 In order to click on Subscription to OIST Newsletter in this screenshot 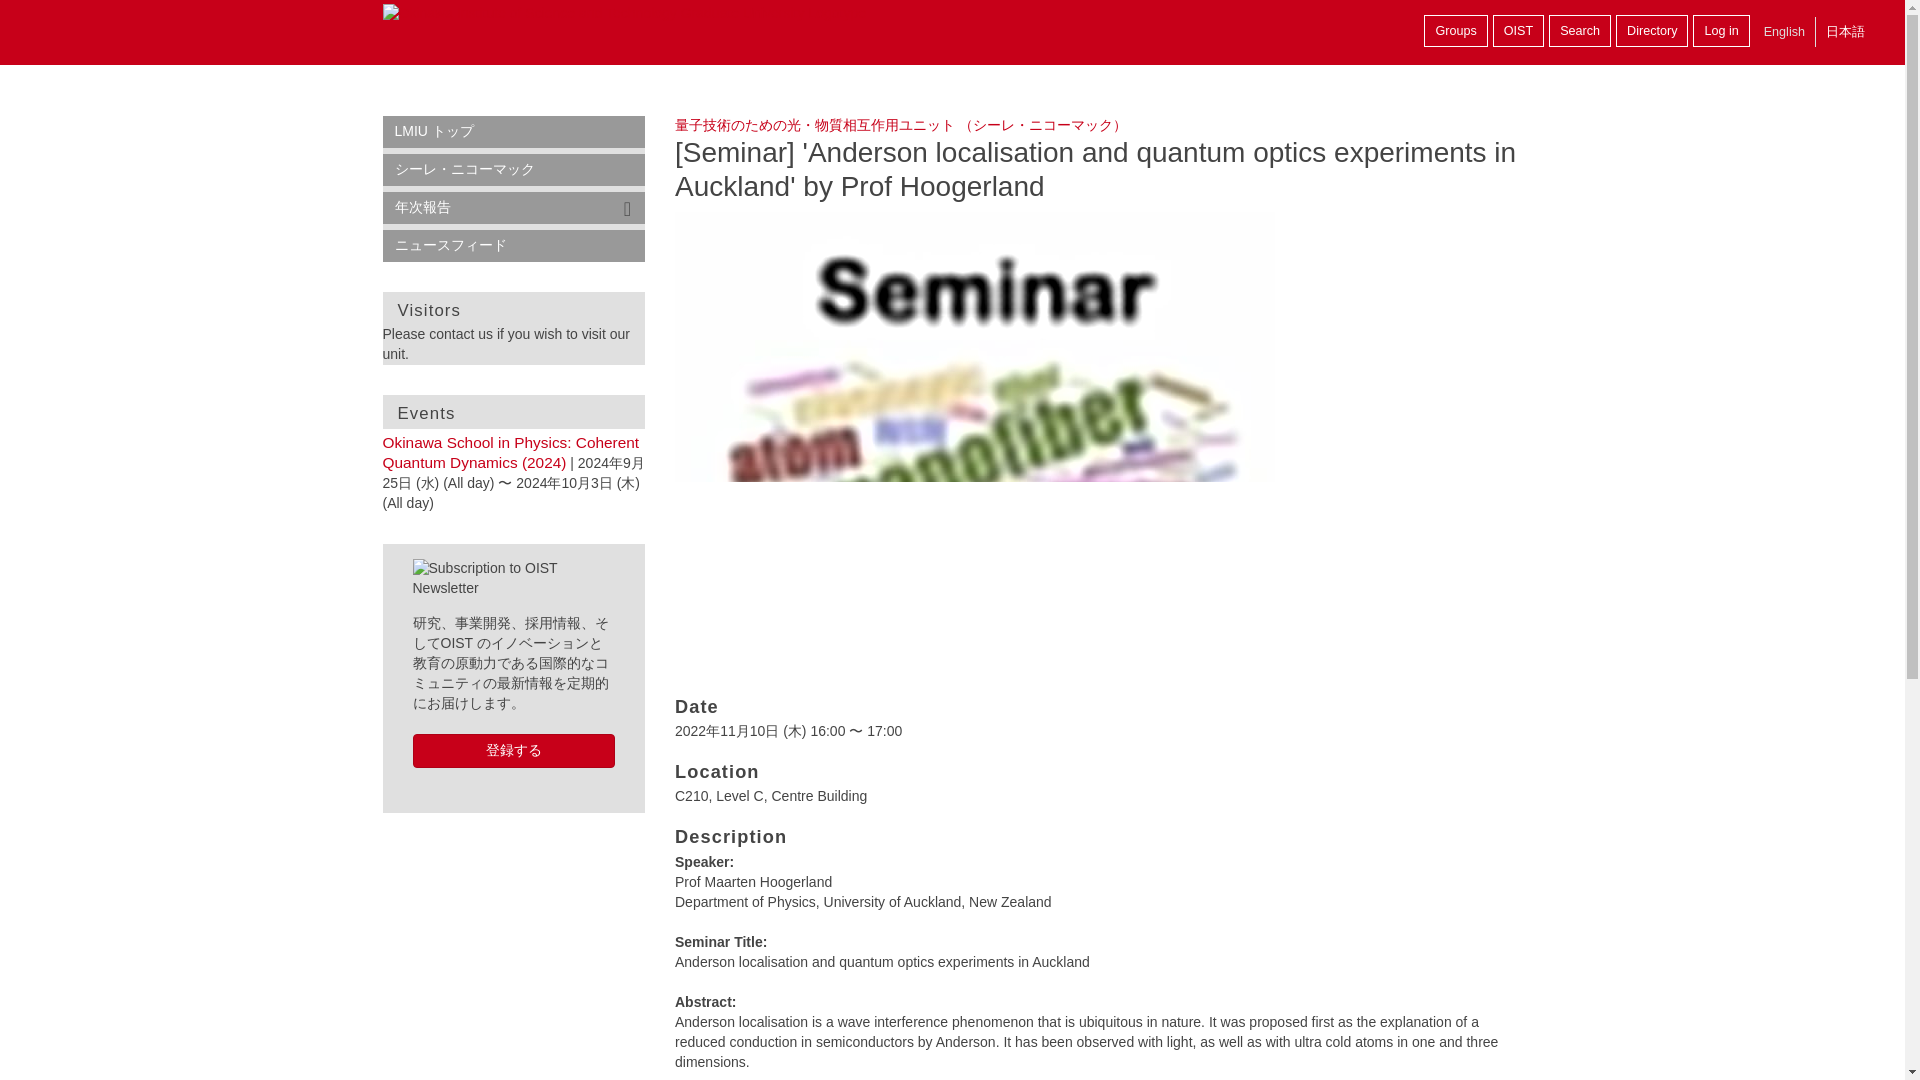, I will do `click(513, 579)`.